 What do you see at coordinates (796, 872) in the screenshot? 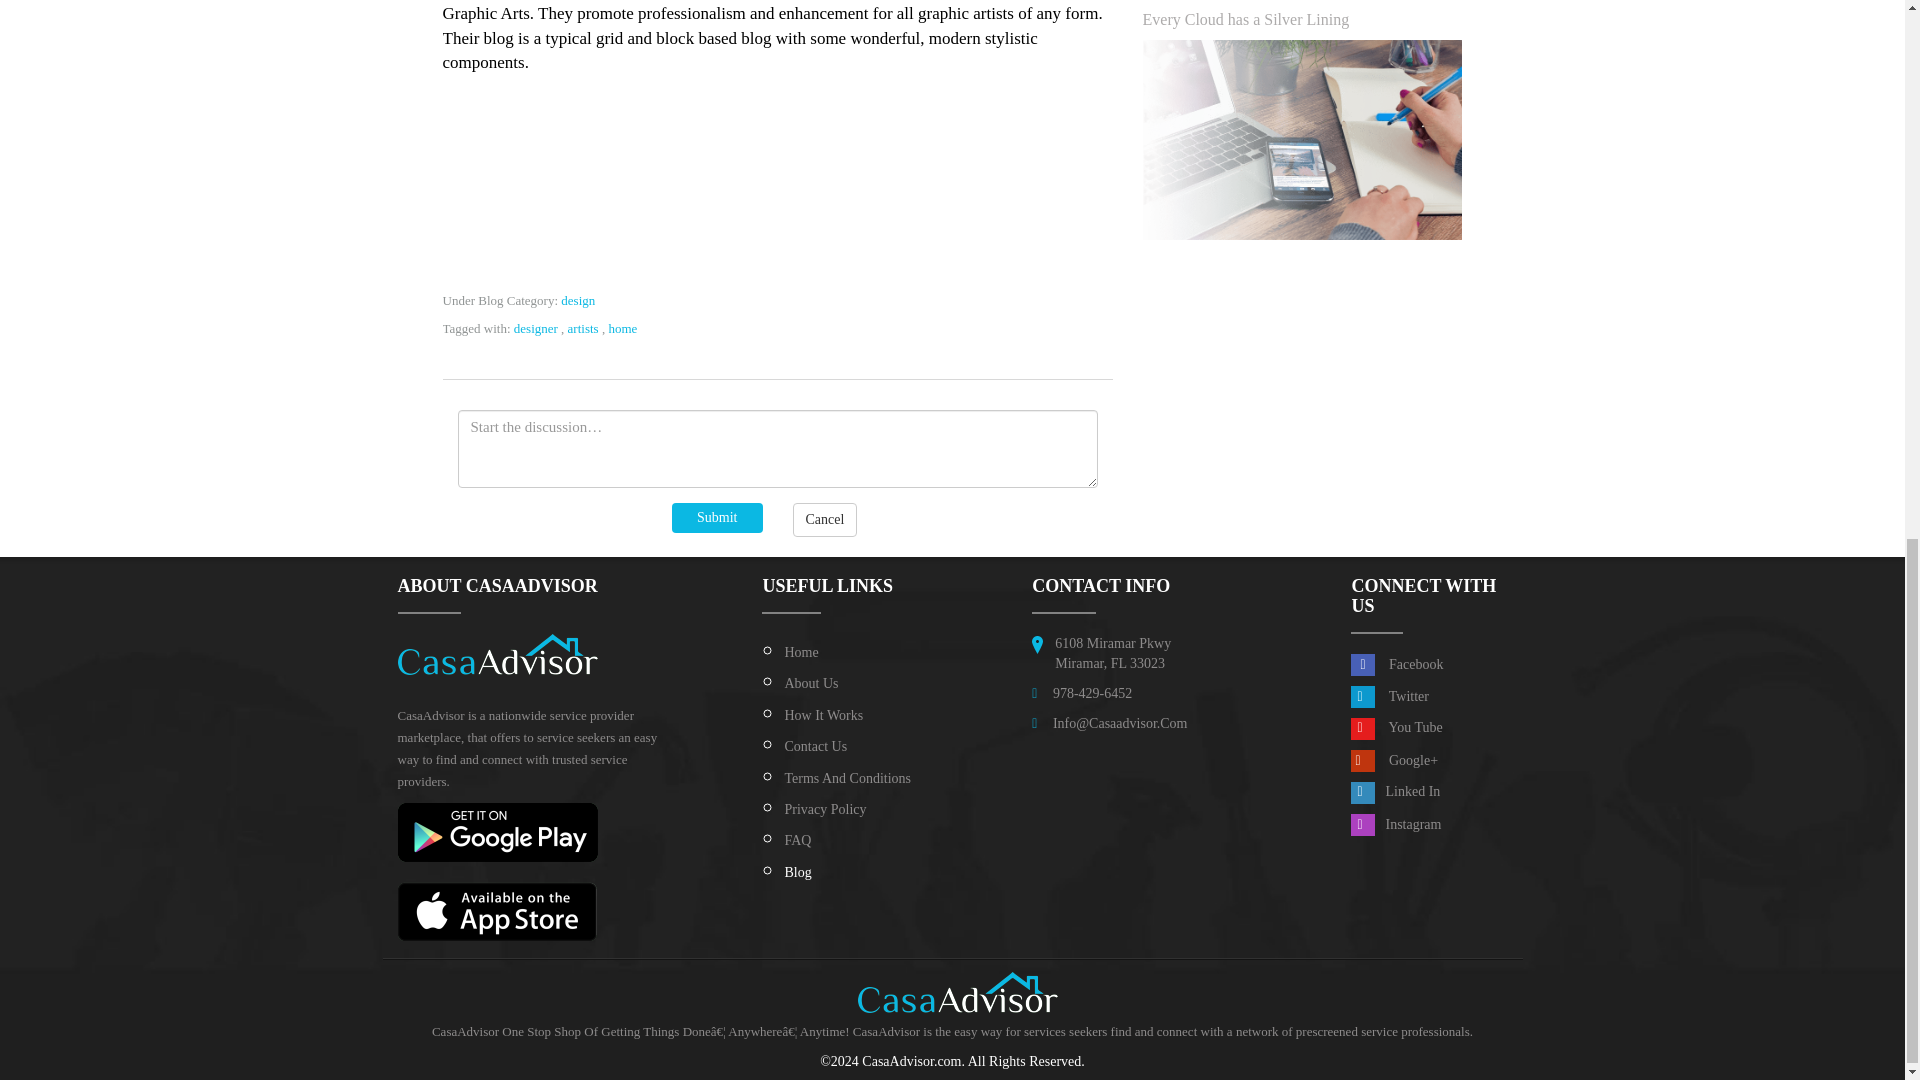
I see `Blog` at bounding box center [796, 872].